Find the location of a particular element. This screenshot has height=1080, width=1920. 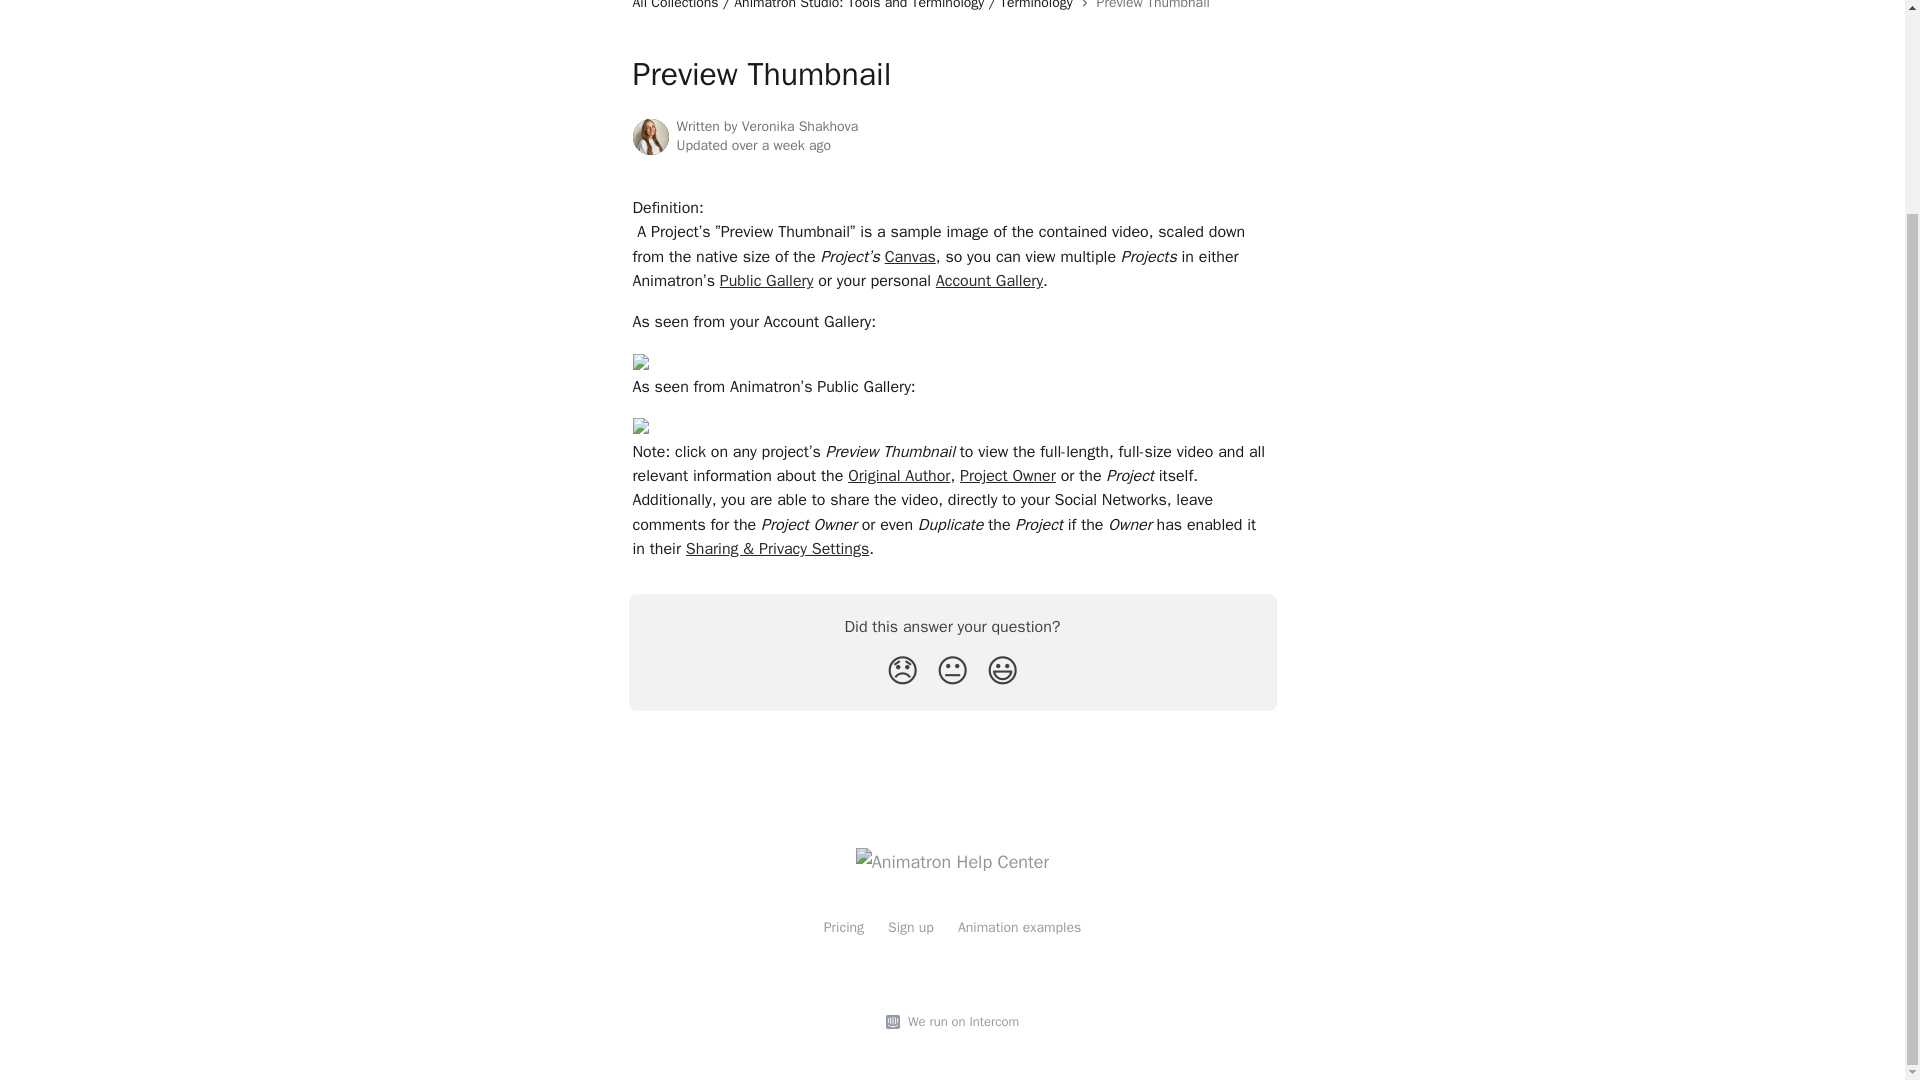

Canvas is located at coordinates (910, 256).